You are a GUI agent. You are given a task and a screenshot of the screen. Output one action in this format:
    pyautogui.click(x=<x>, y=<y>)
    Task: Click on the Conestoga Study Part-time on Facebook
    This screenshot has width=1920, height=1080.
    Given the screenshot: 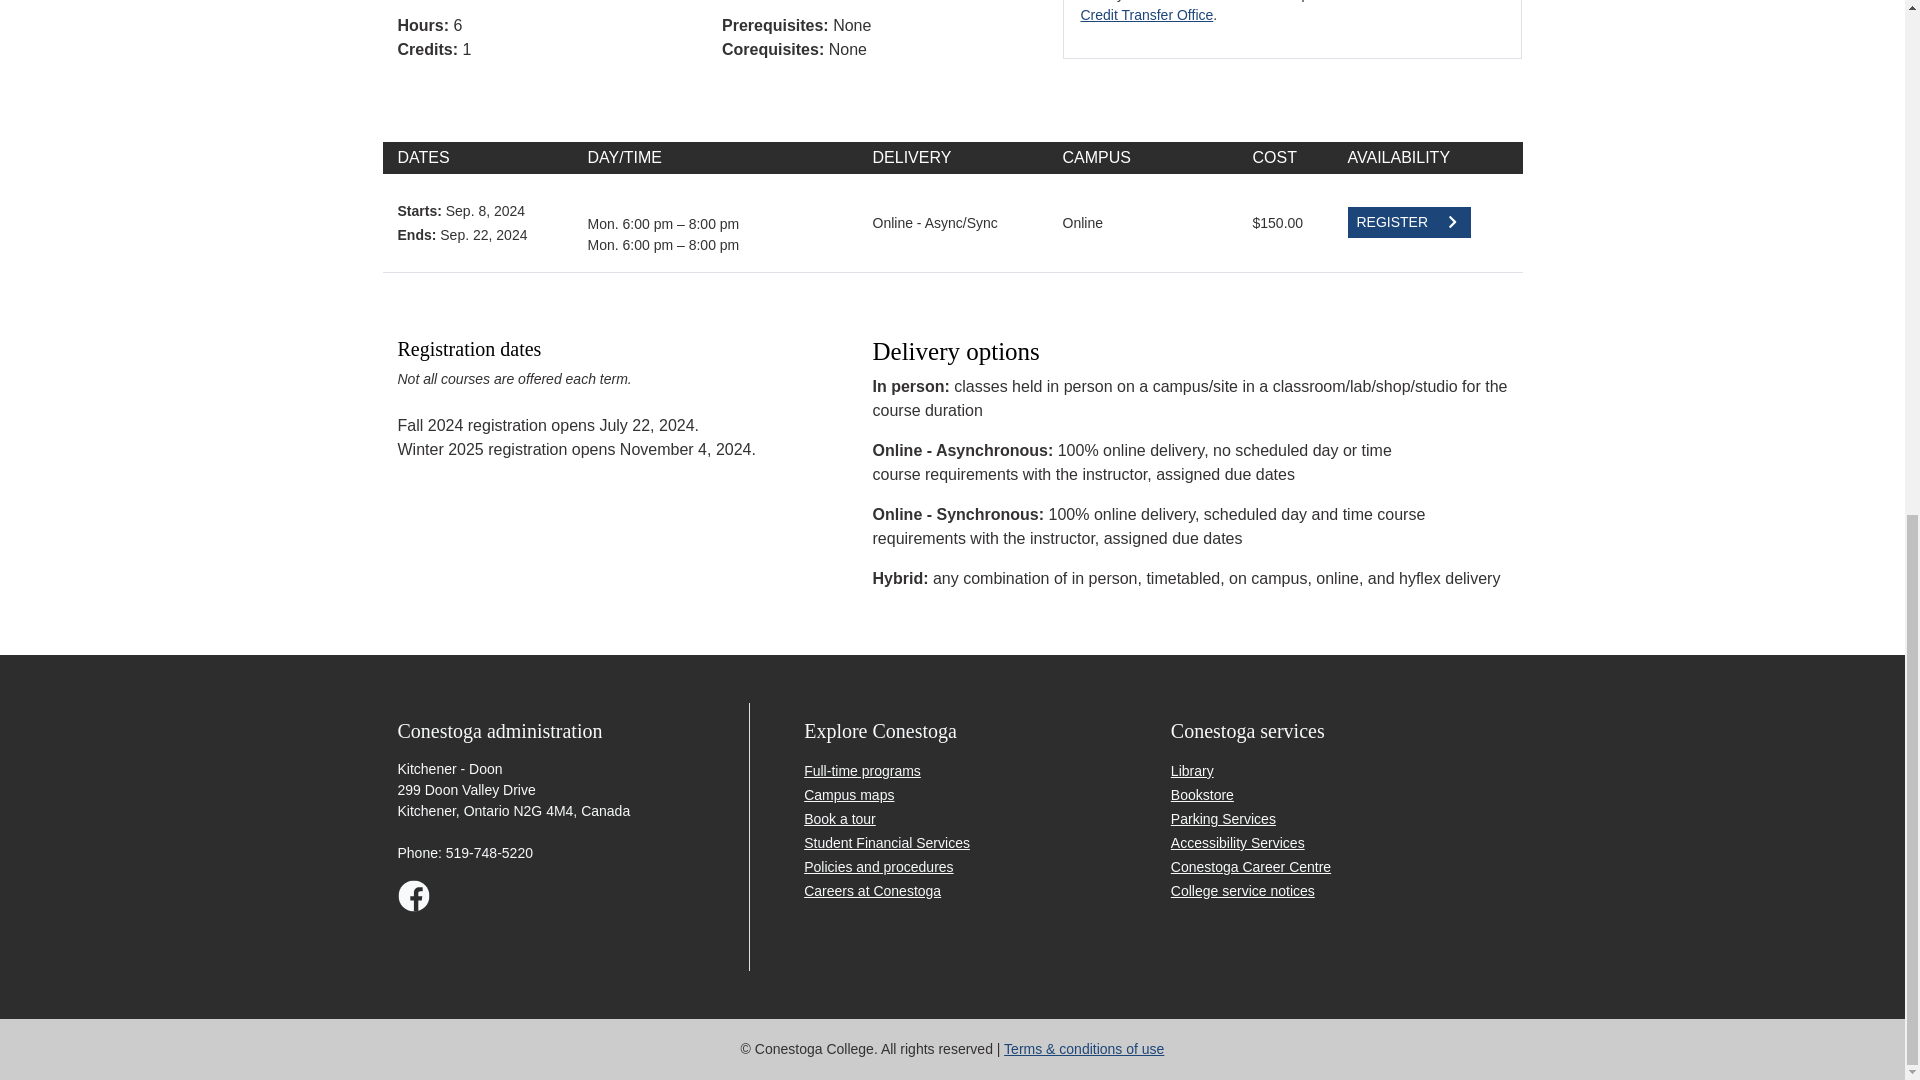 What is the action you would take?
    pyautogui.click(x=414, y=902)
    